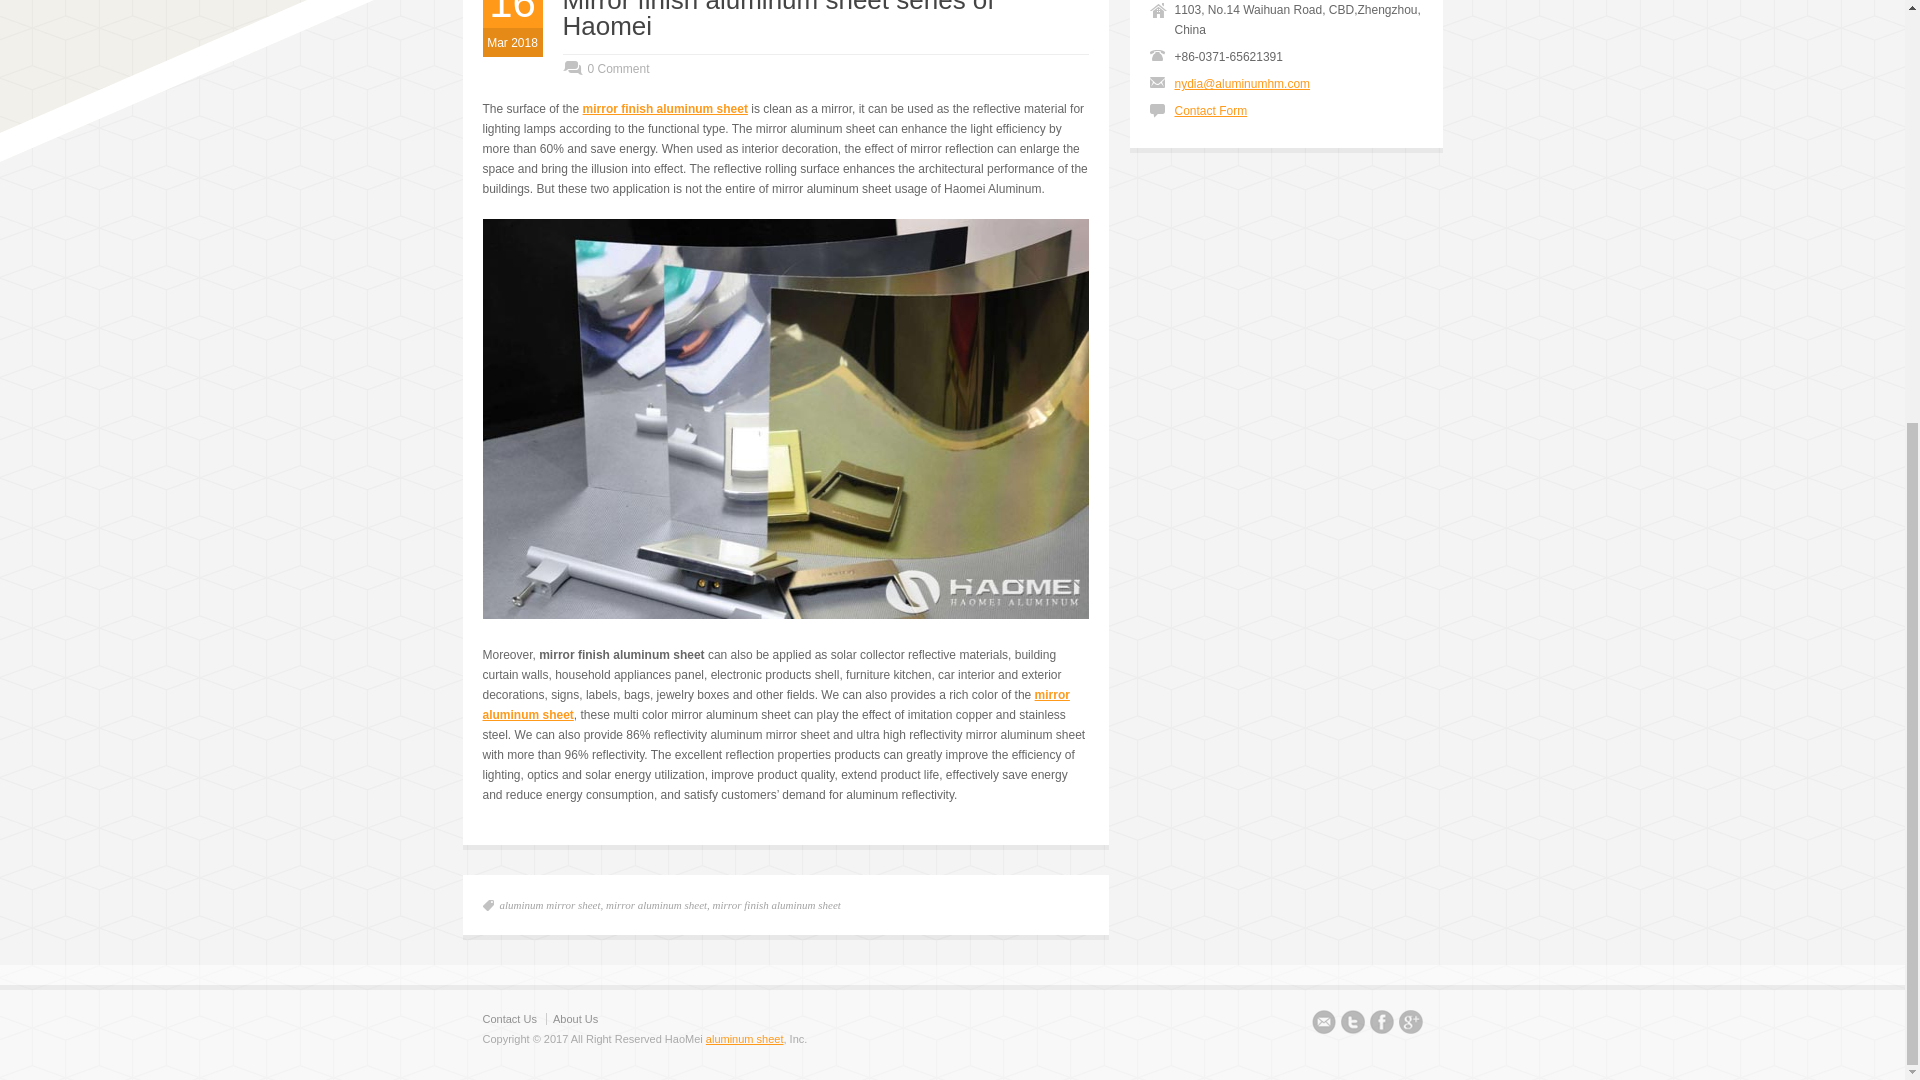 The image size is (1920, 1080). Describe the element at coordinates (656, 904) in the screenshot. I see `mirror aluminum sheet` at that location.